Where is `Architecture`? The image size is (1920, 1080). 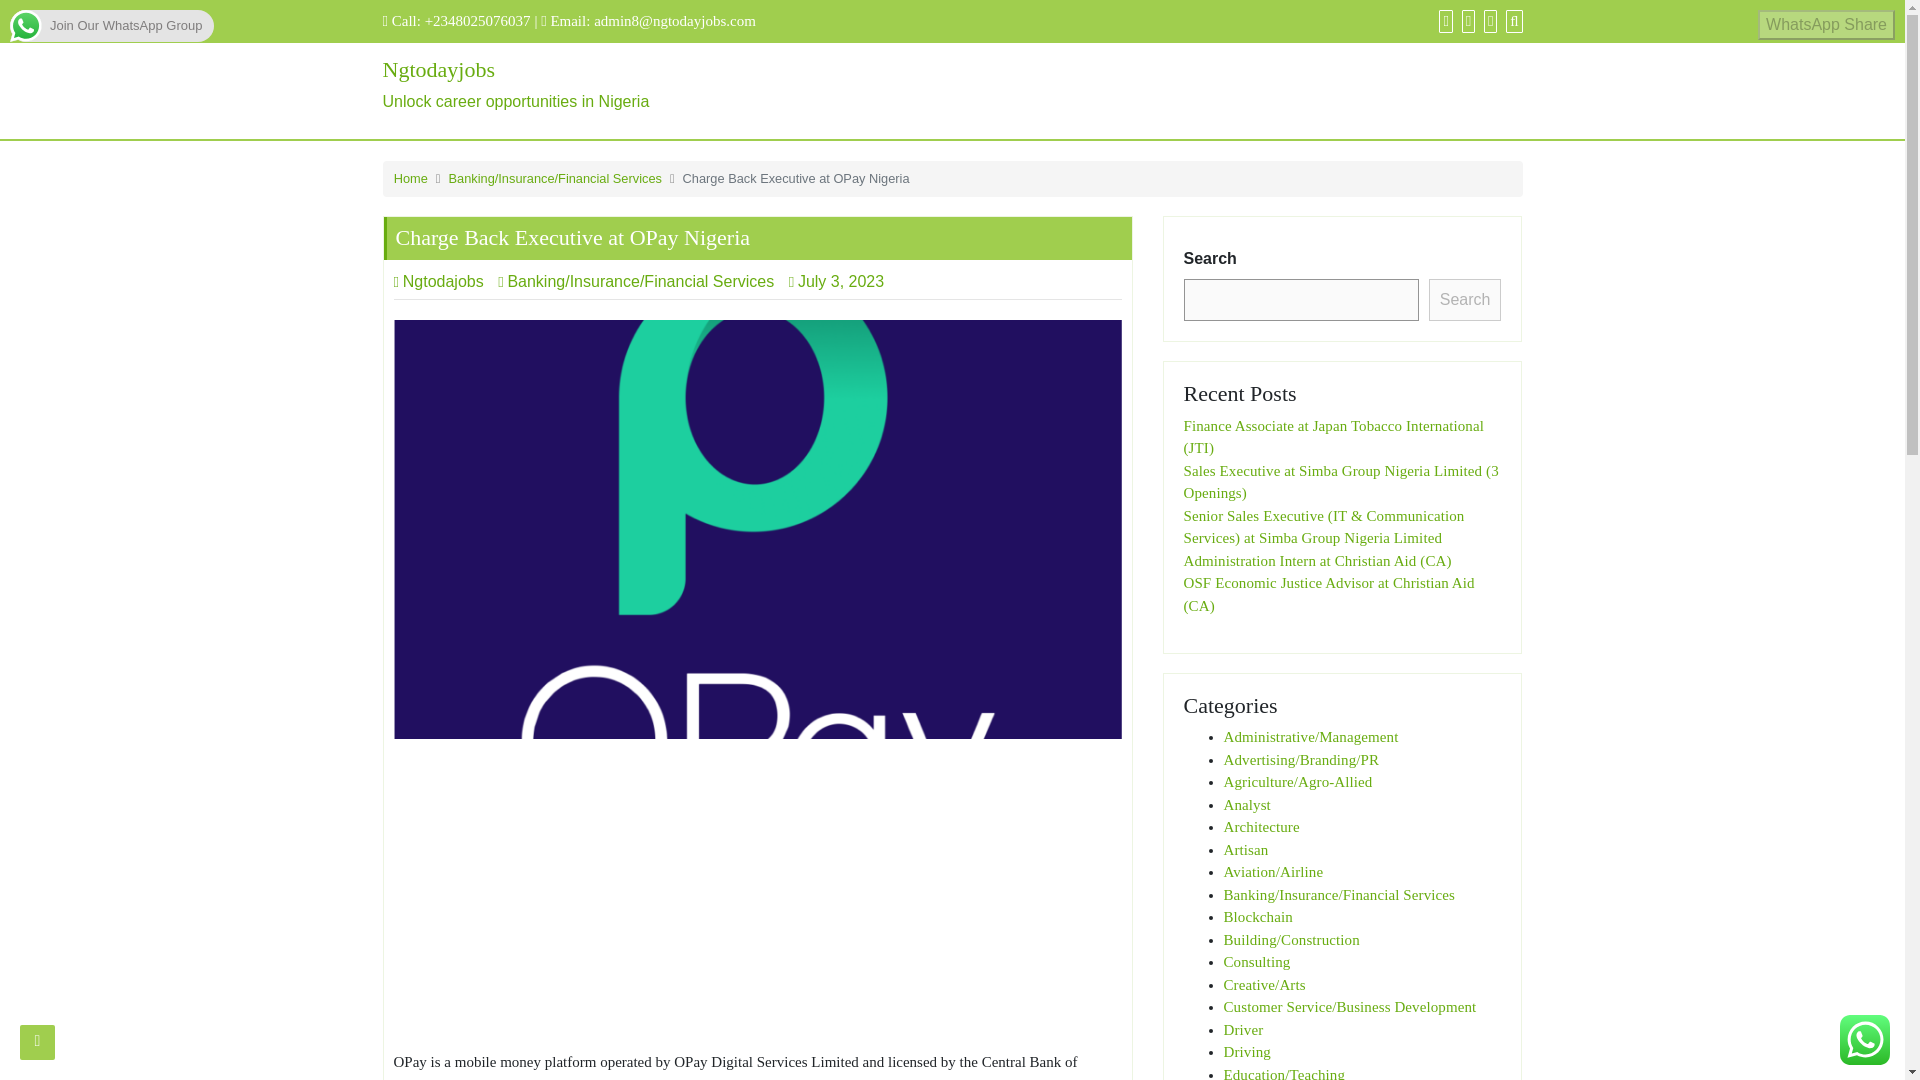 Architecture is located at coordinates (410, 178).